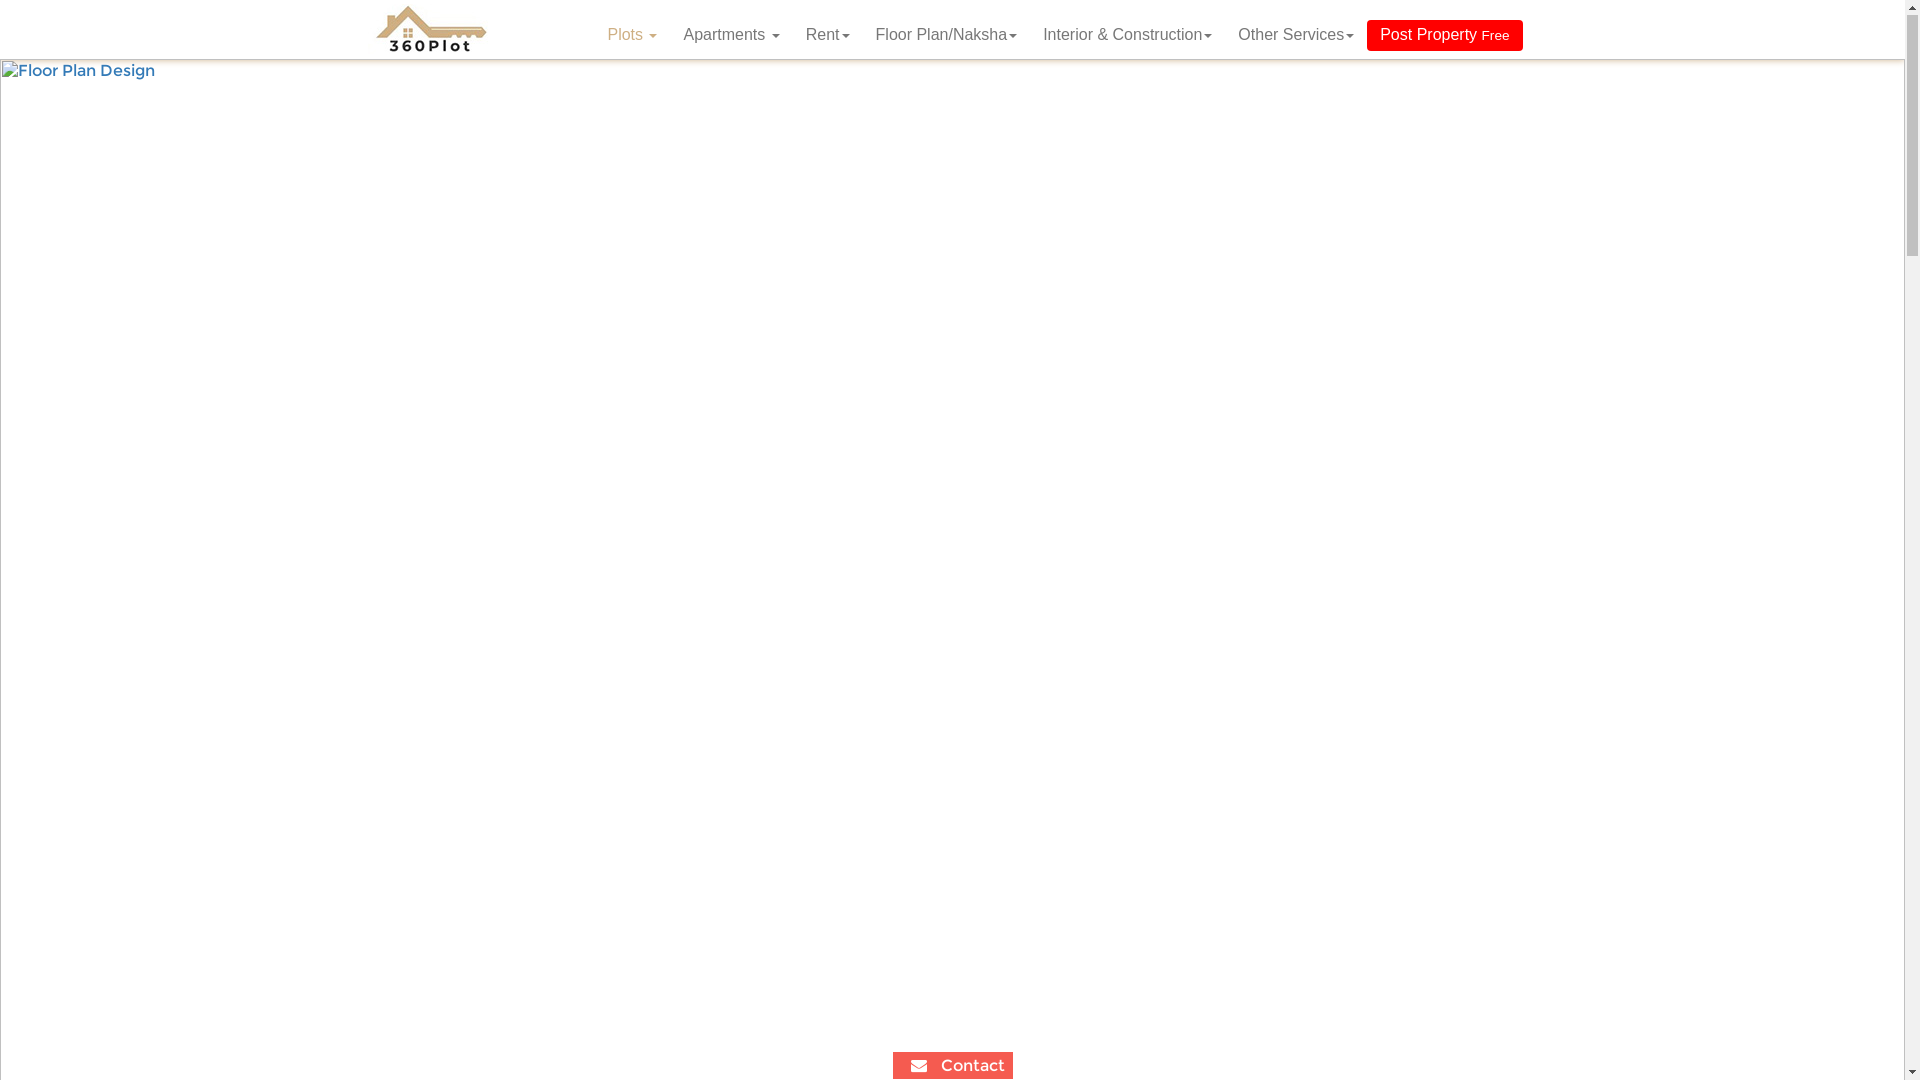 The image size is (1920, 1080). What do you see at coordinates (947, 36) in the screenshot?
I see `Floor Plan/Naksha` at bounding box center [947, 36].